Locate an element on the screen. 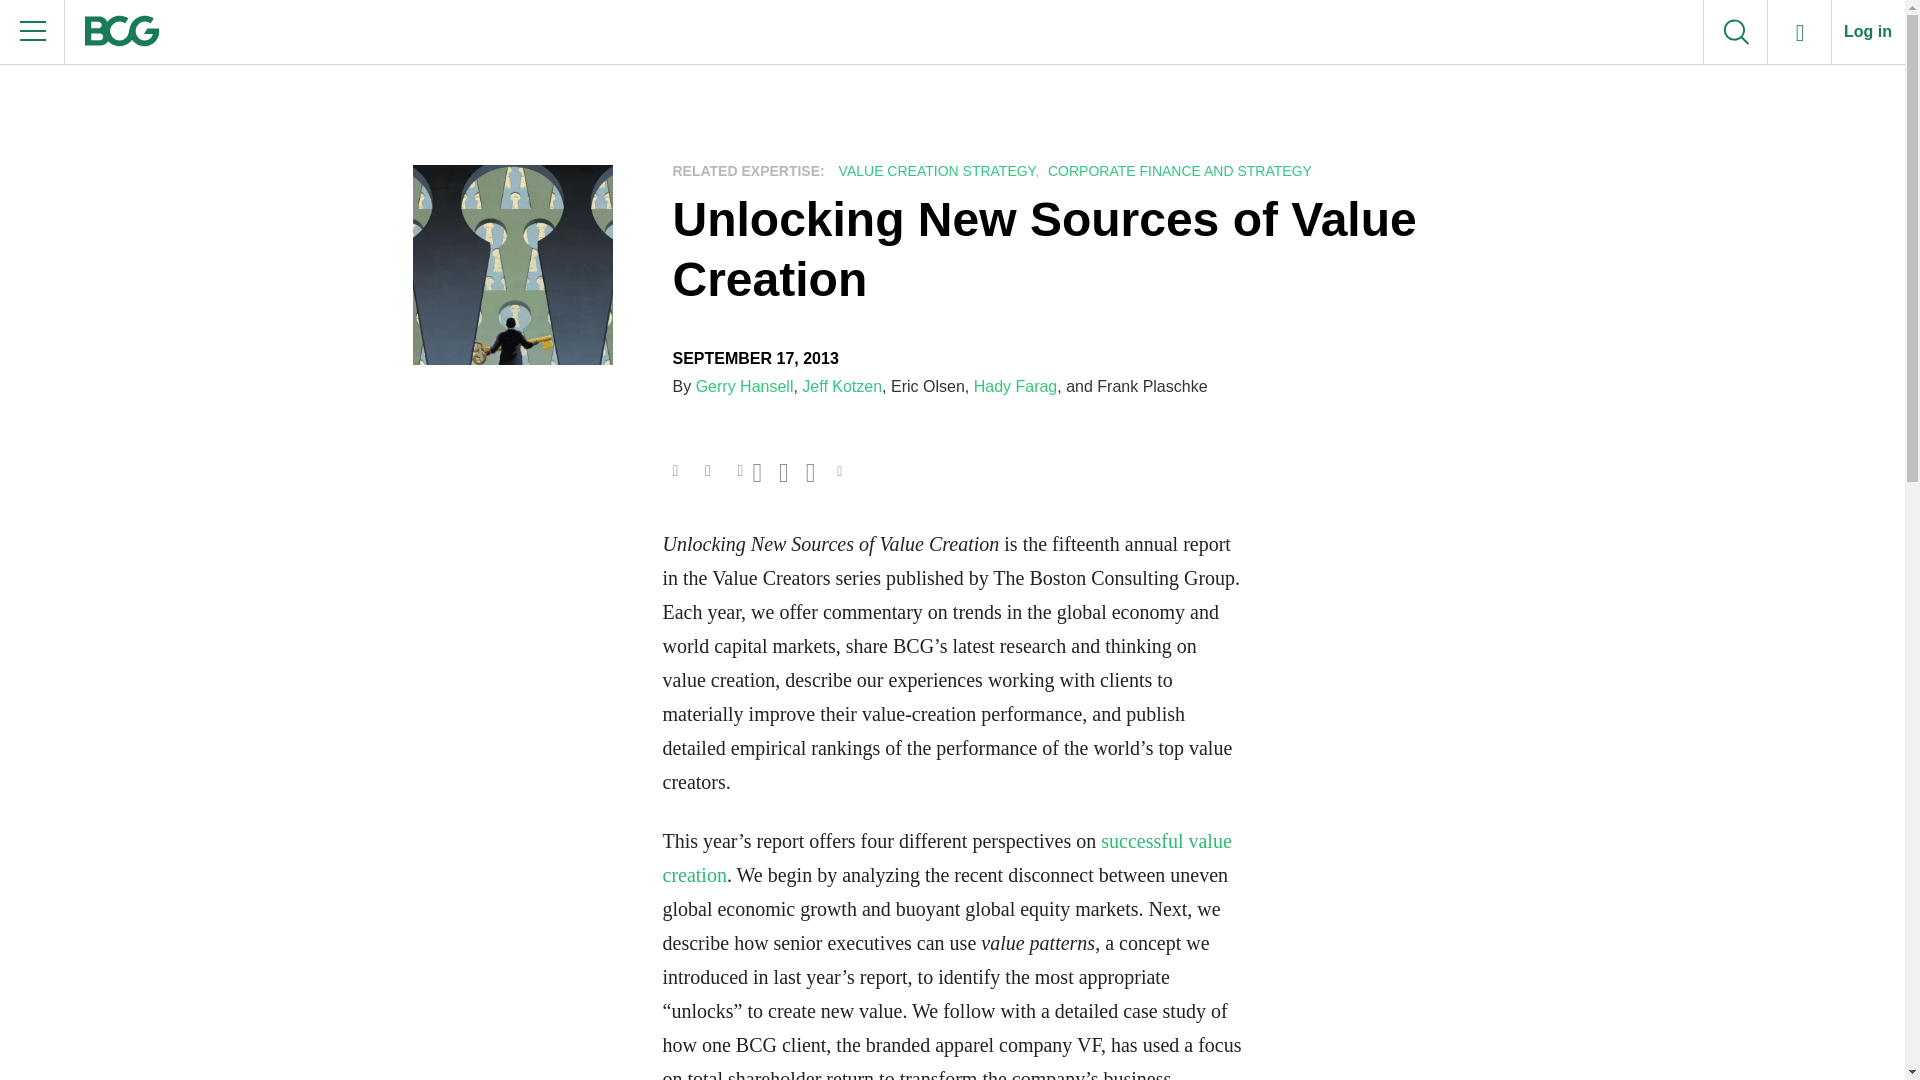  Log in is located at coordinates (1868, 32).